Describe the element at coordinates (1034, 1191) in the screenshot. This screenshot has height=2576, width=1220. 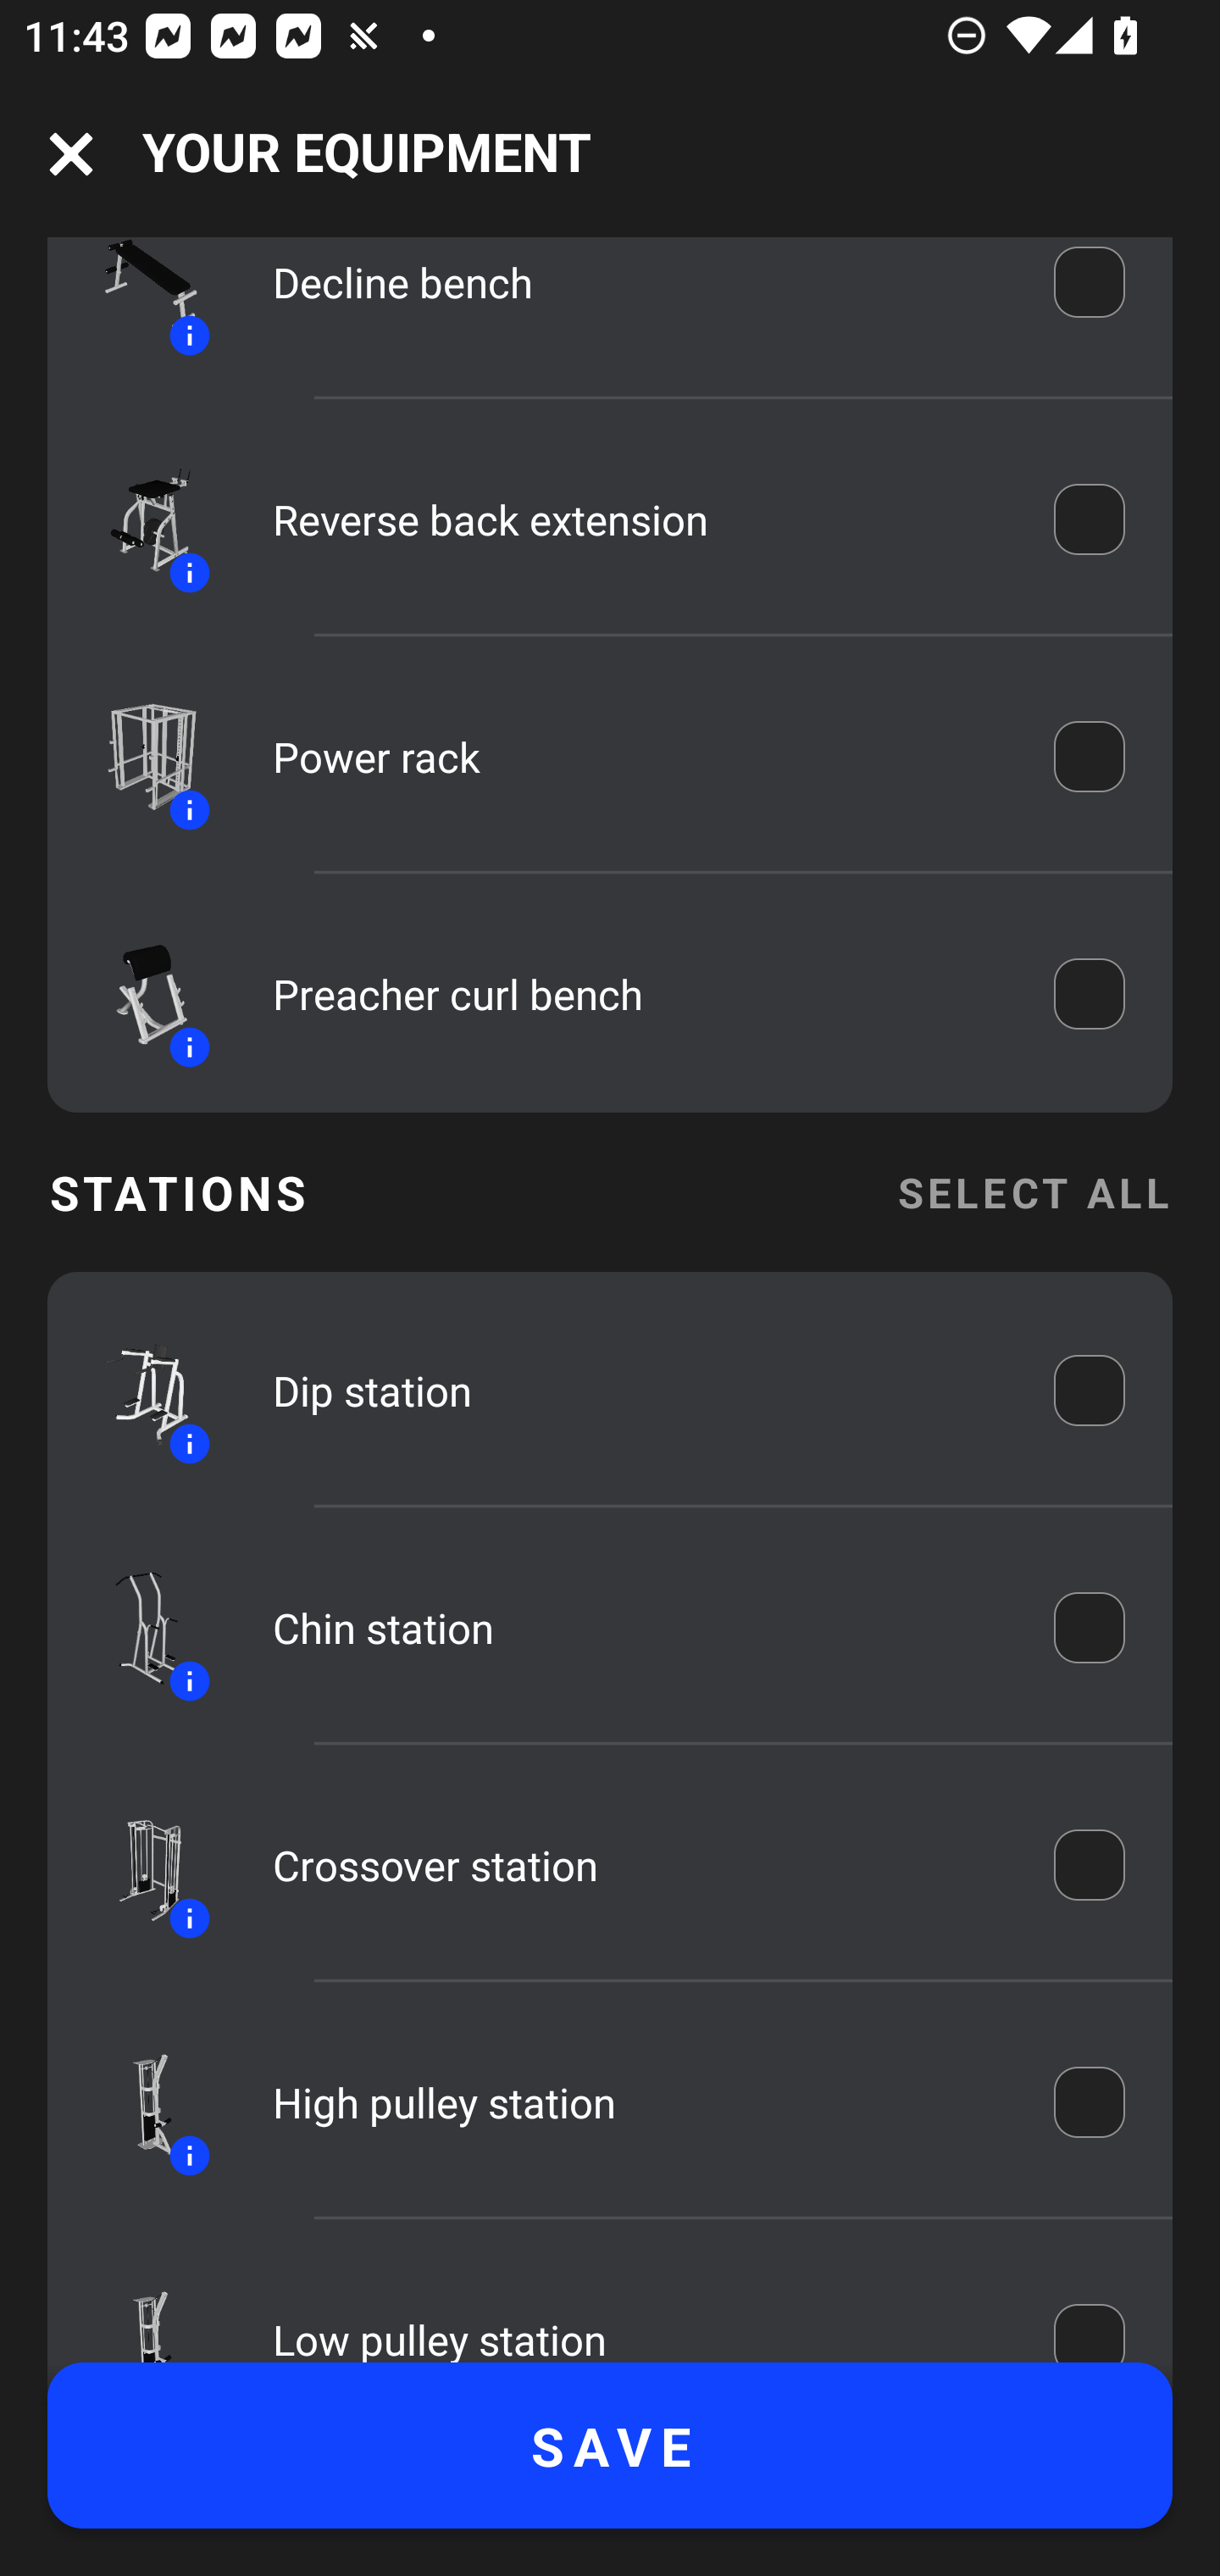
I see `SELECT ALL` at that location.